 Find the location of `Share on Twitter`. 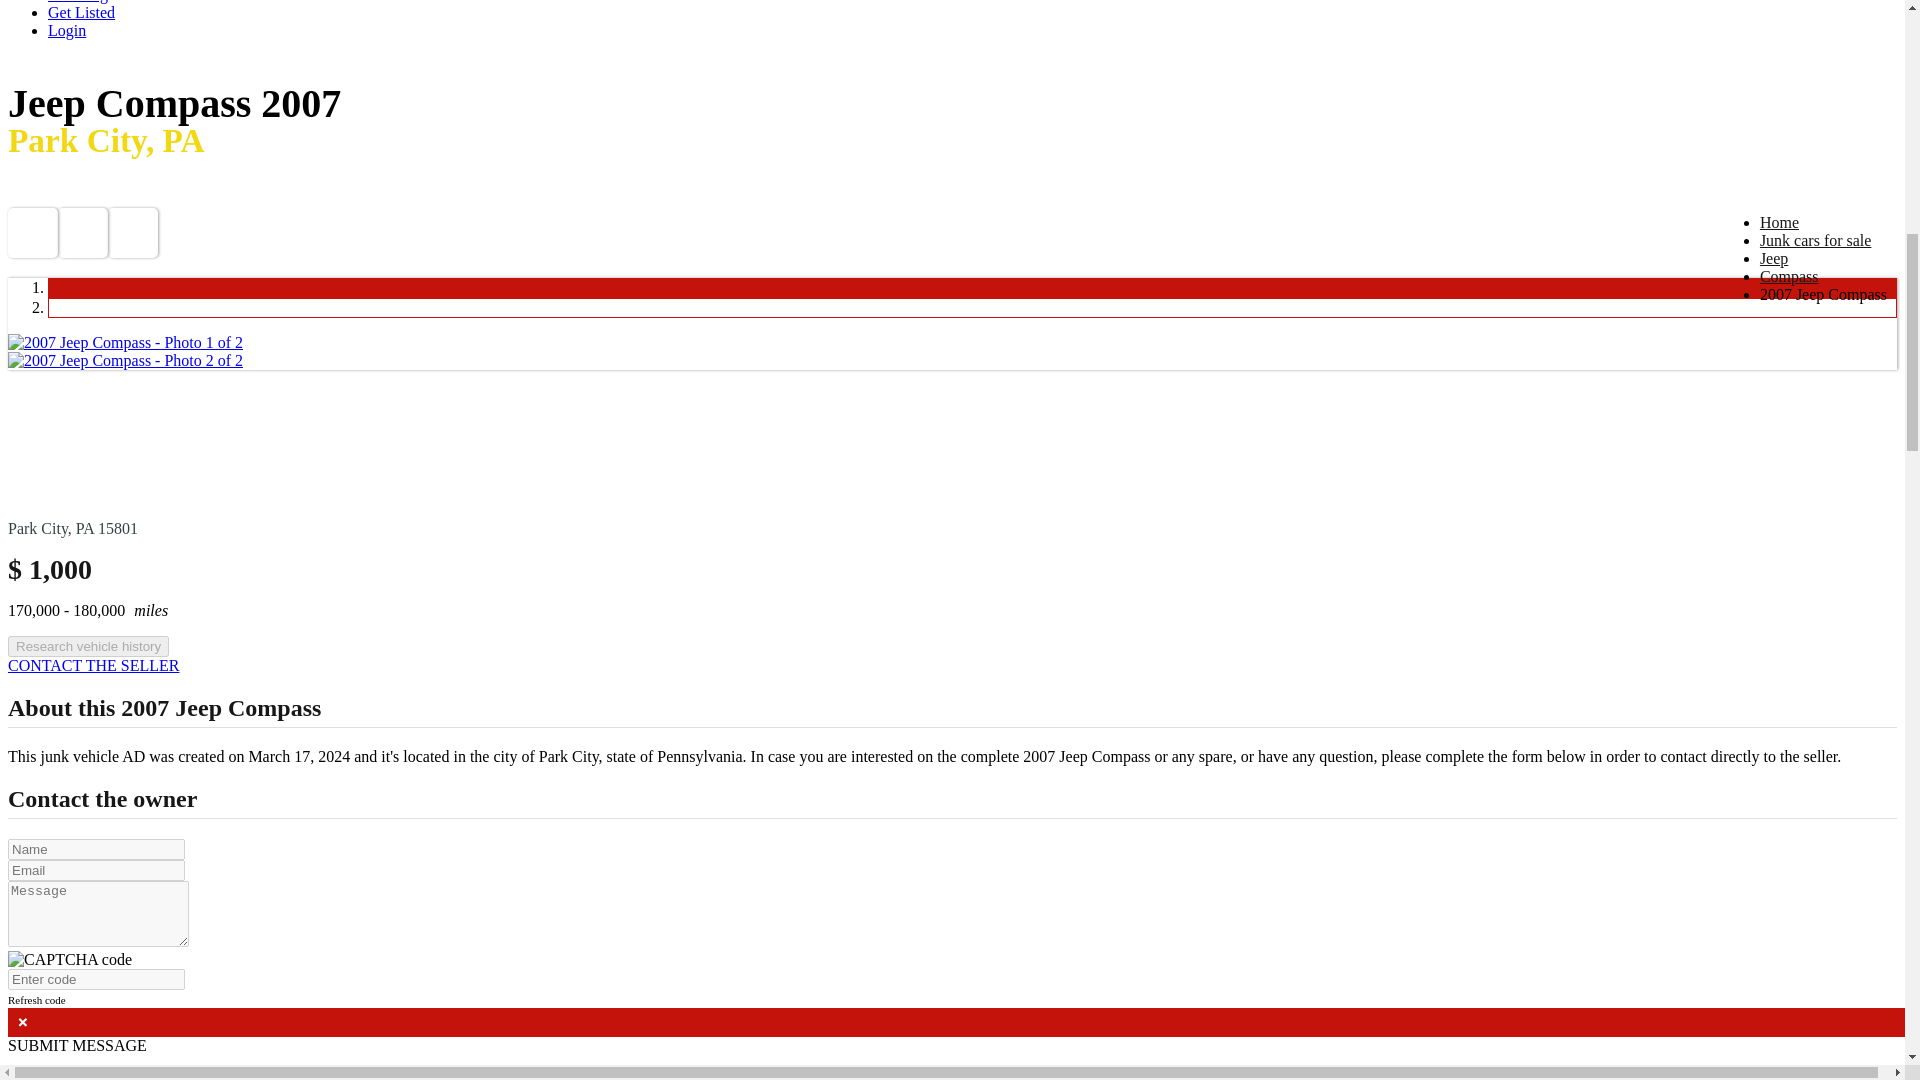

Share on Twitter is located at coordinates (82, 233).